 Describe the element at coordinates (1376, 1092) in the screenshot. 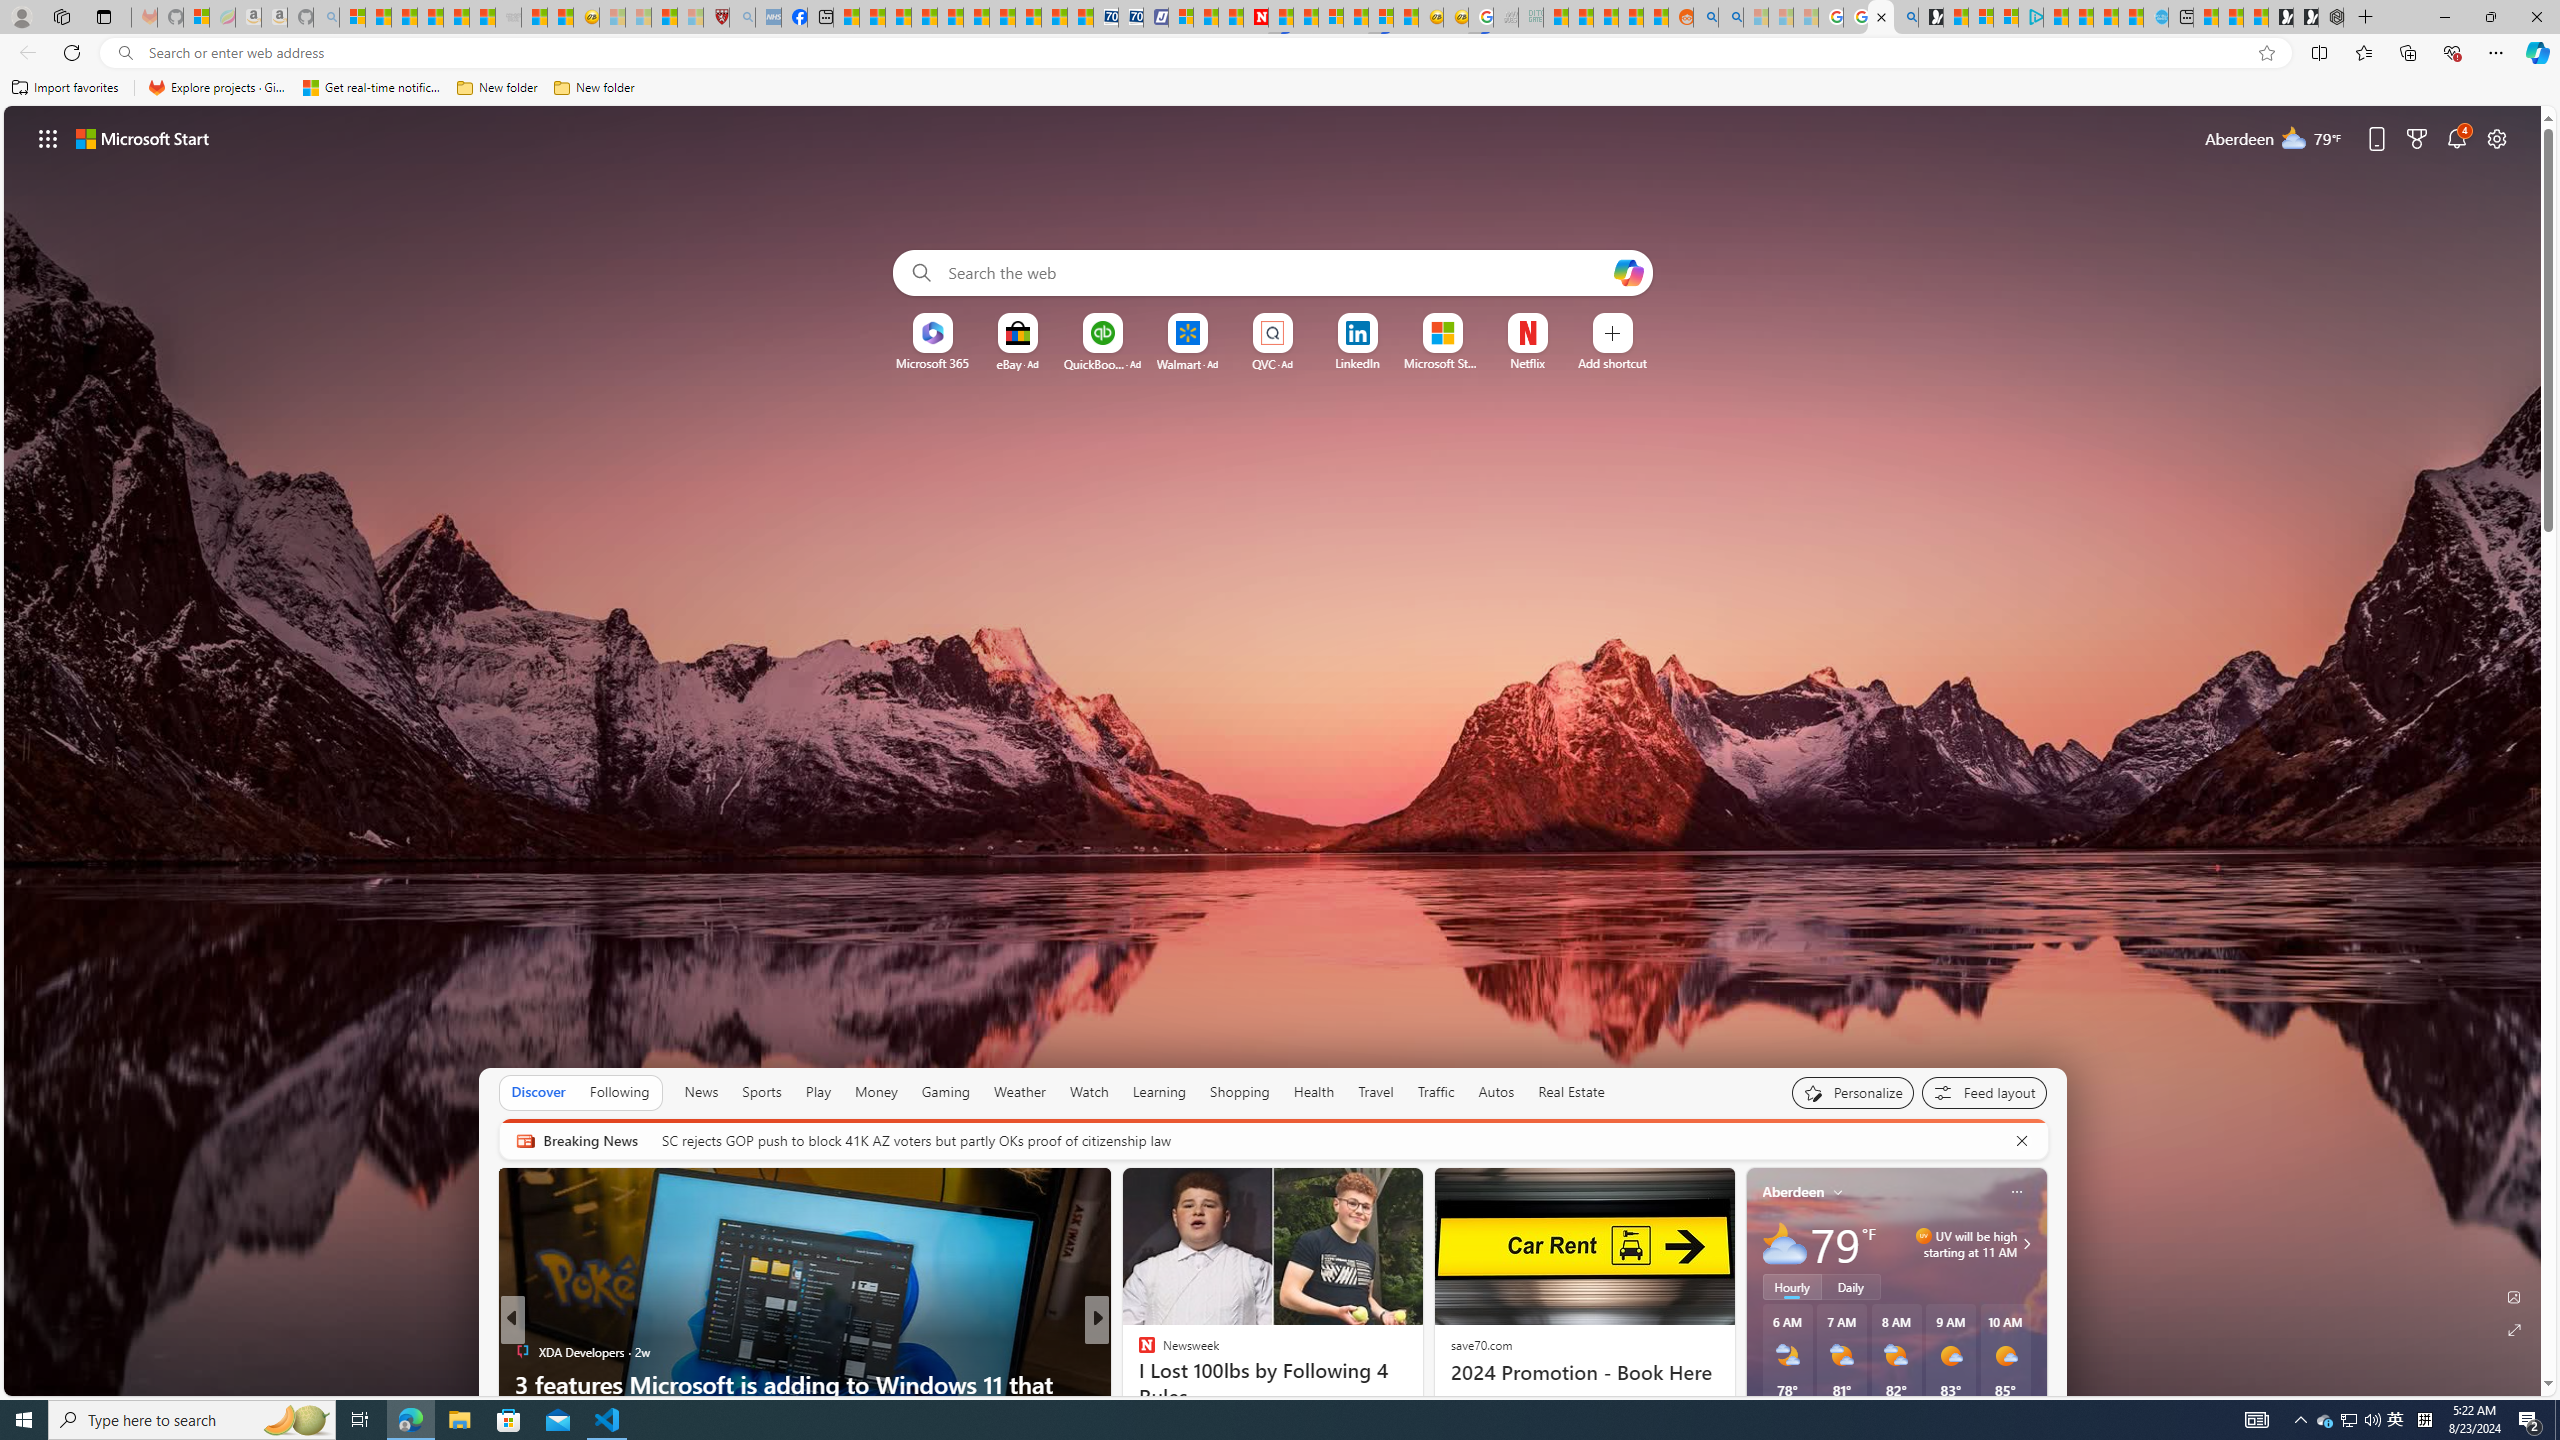

I see `Travel` at that location.